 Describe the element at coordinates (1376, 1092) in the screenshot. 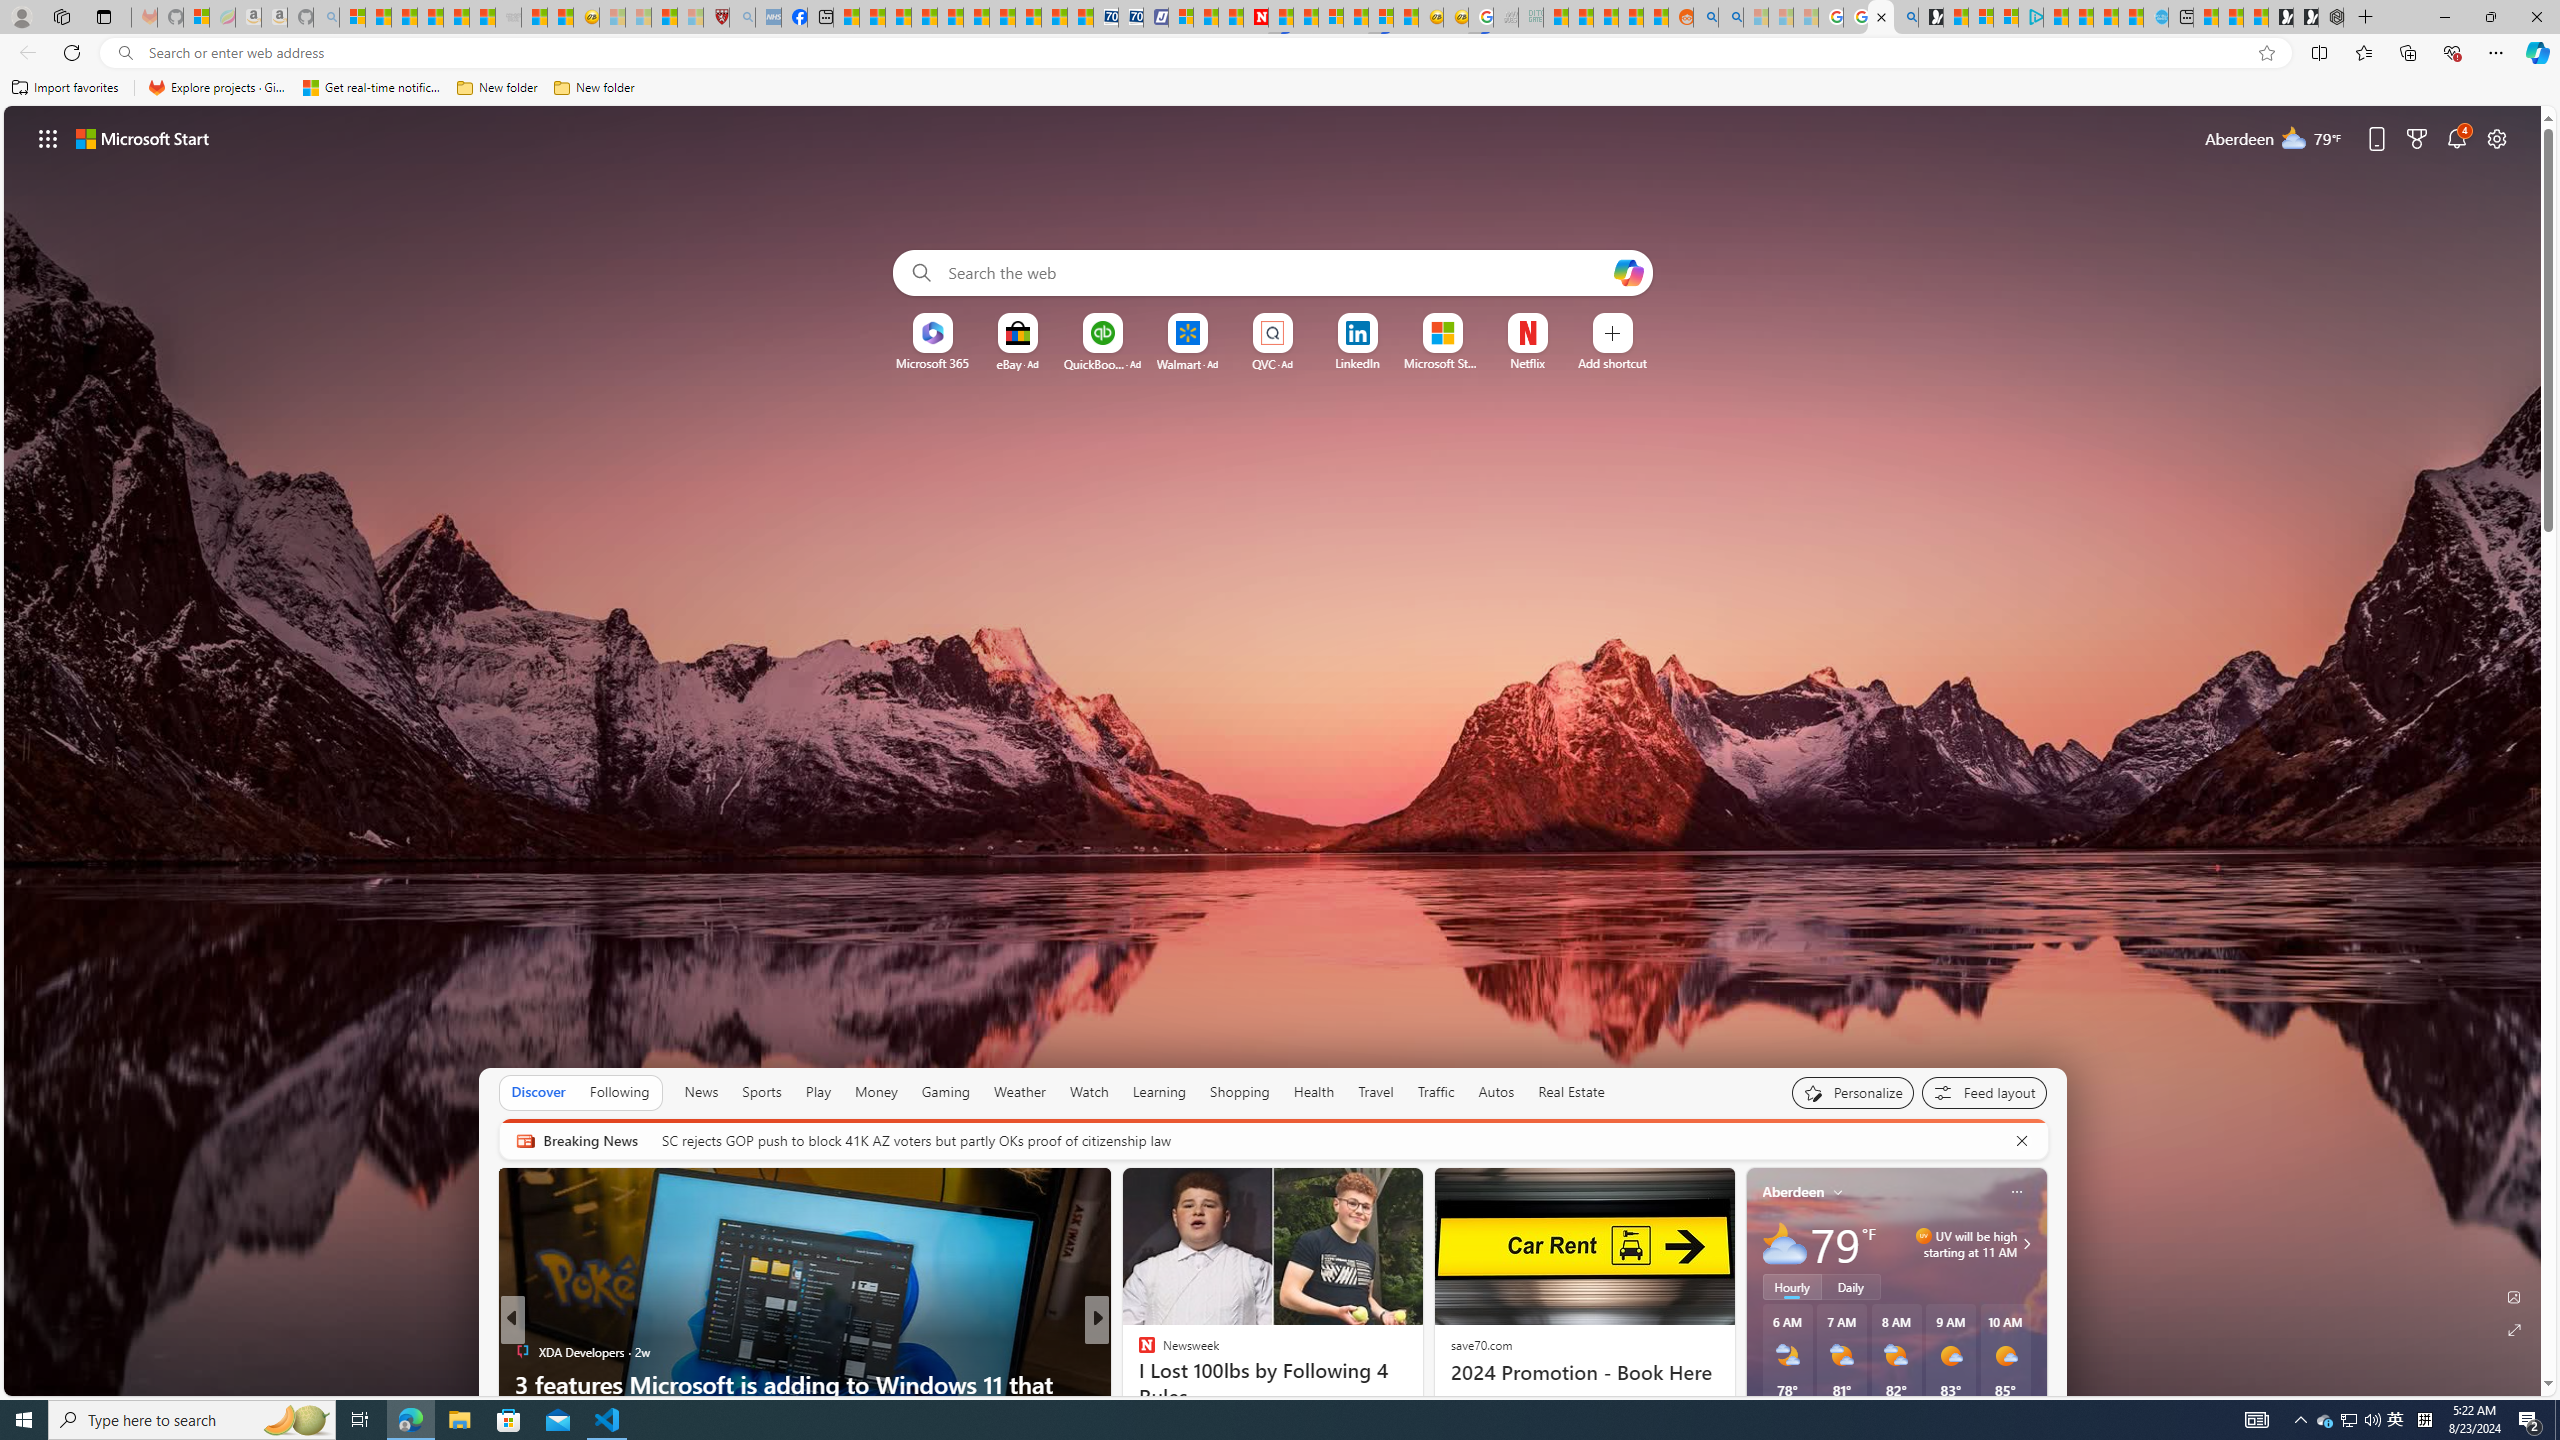

I see `Travel` at that location.